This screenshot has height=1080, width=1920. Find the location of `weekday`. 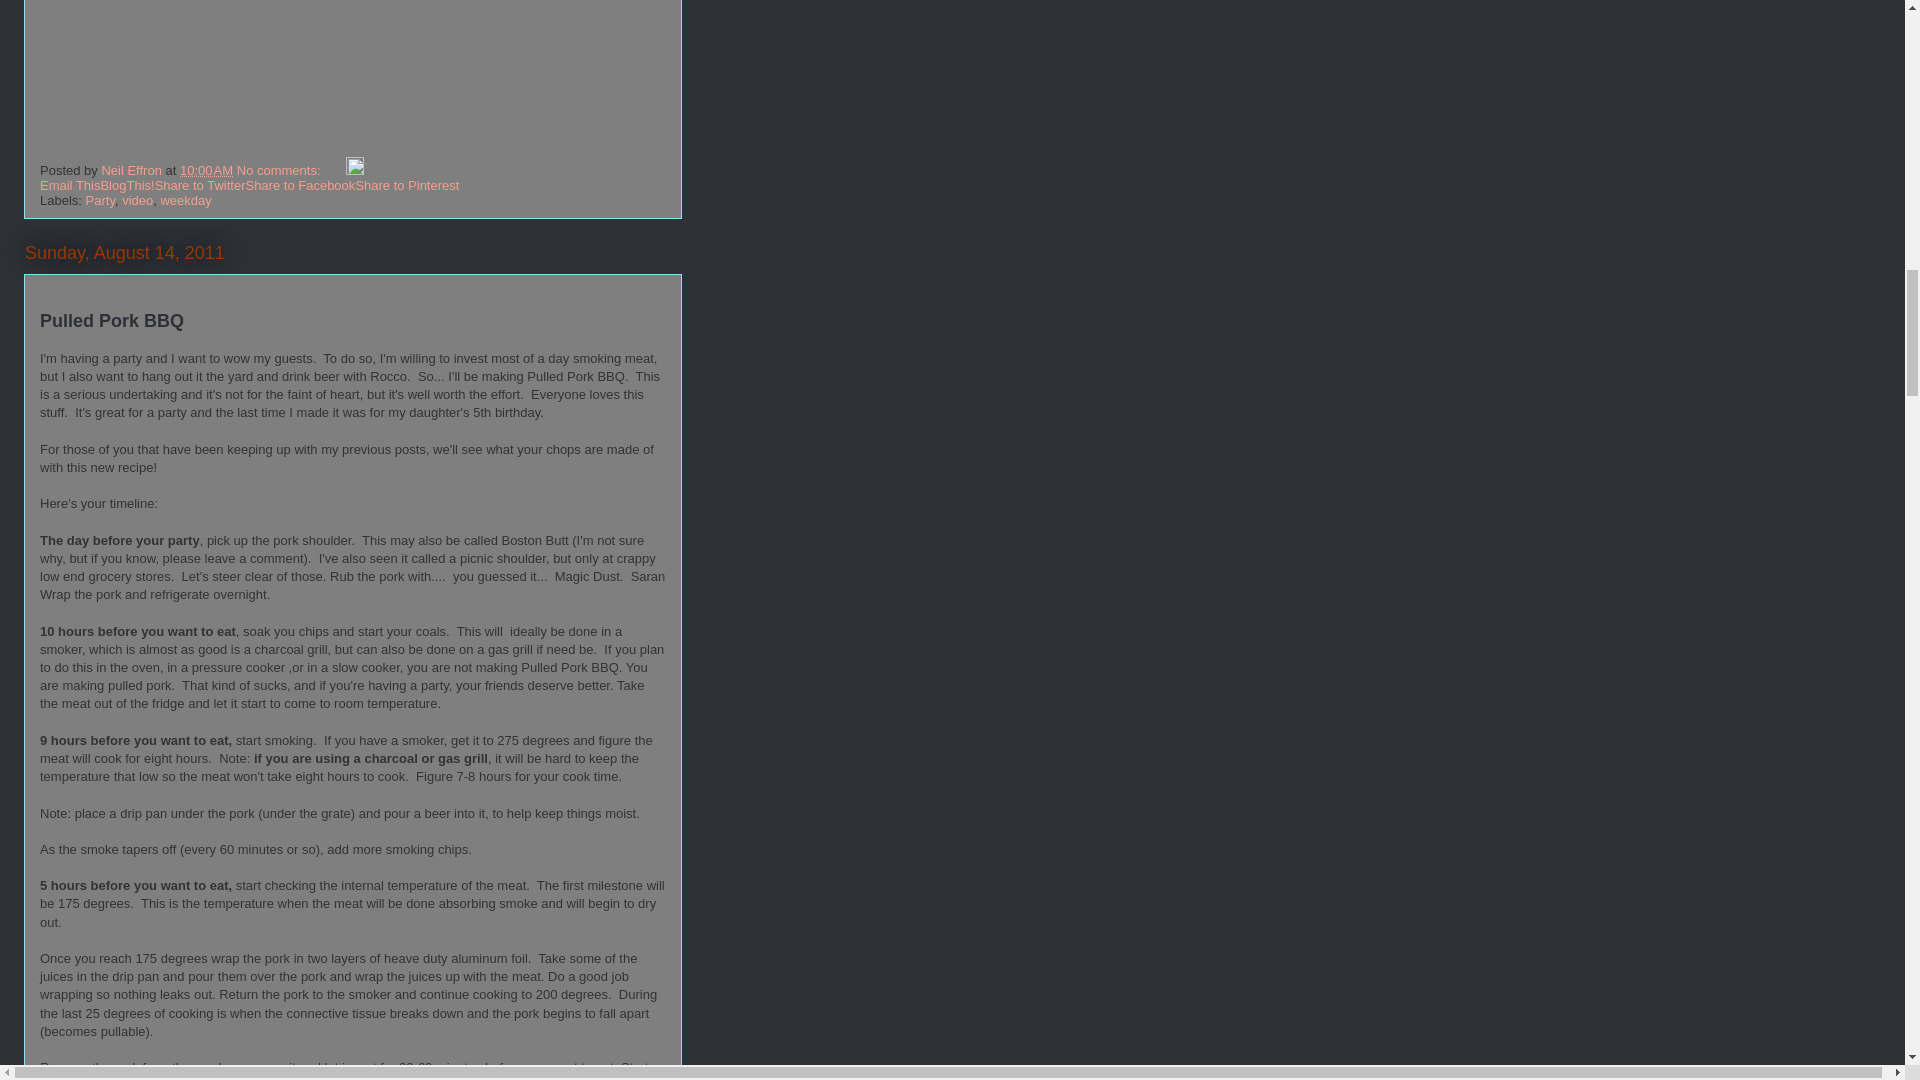

weekday is located at coordinates (185, 200).